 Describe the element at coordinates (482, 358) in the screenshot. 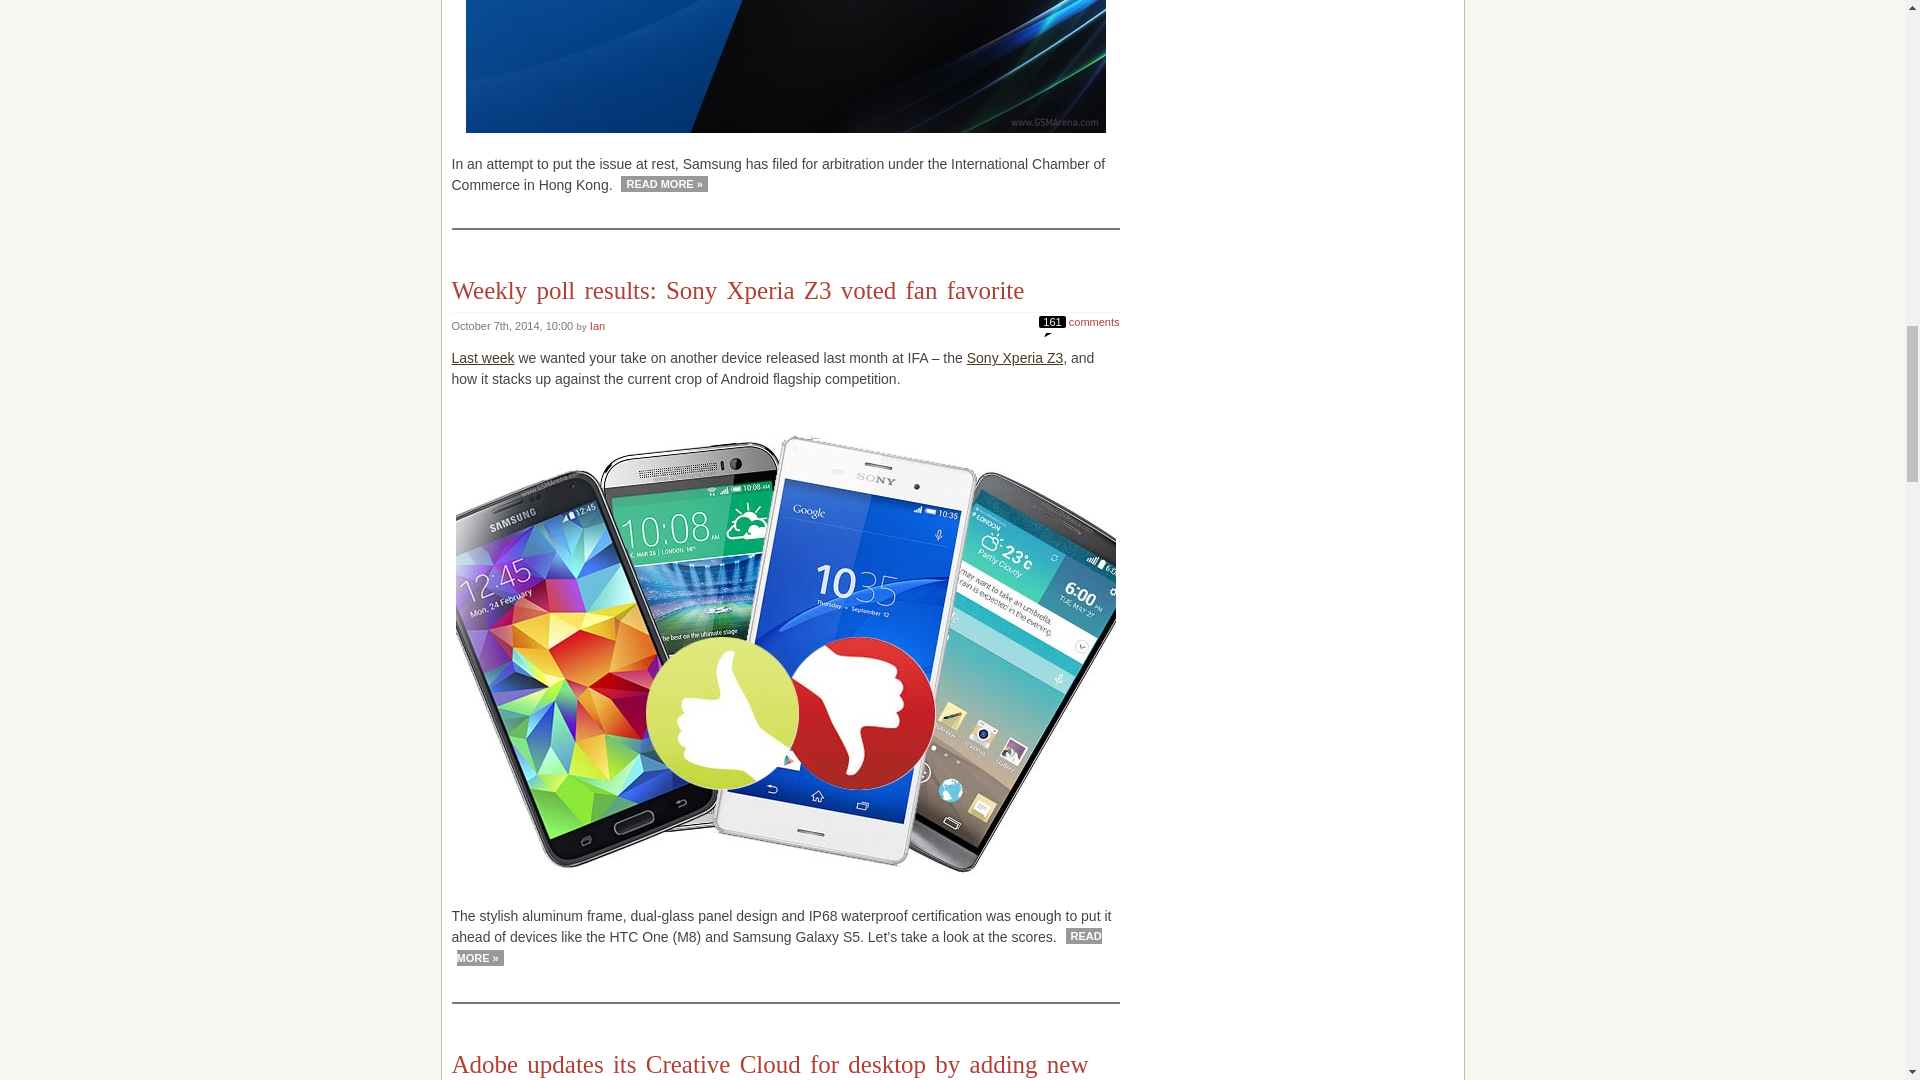

I see `Last week` at that location.